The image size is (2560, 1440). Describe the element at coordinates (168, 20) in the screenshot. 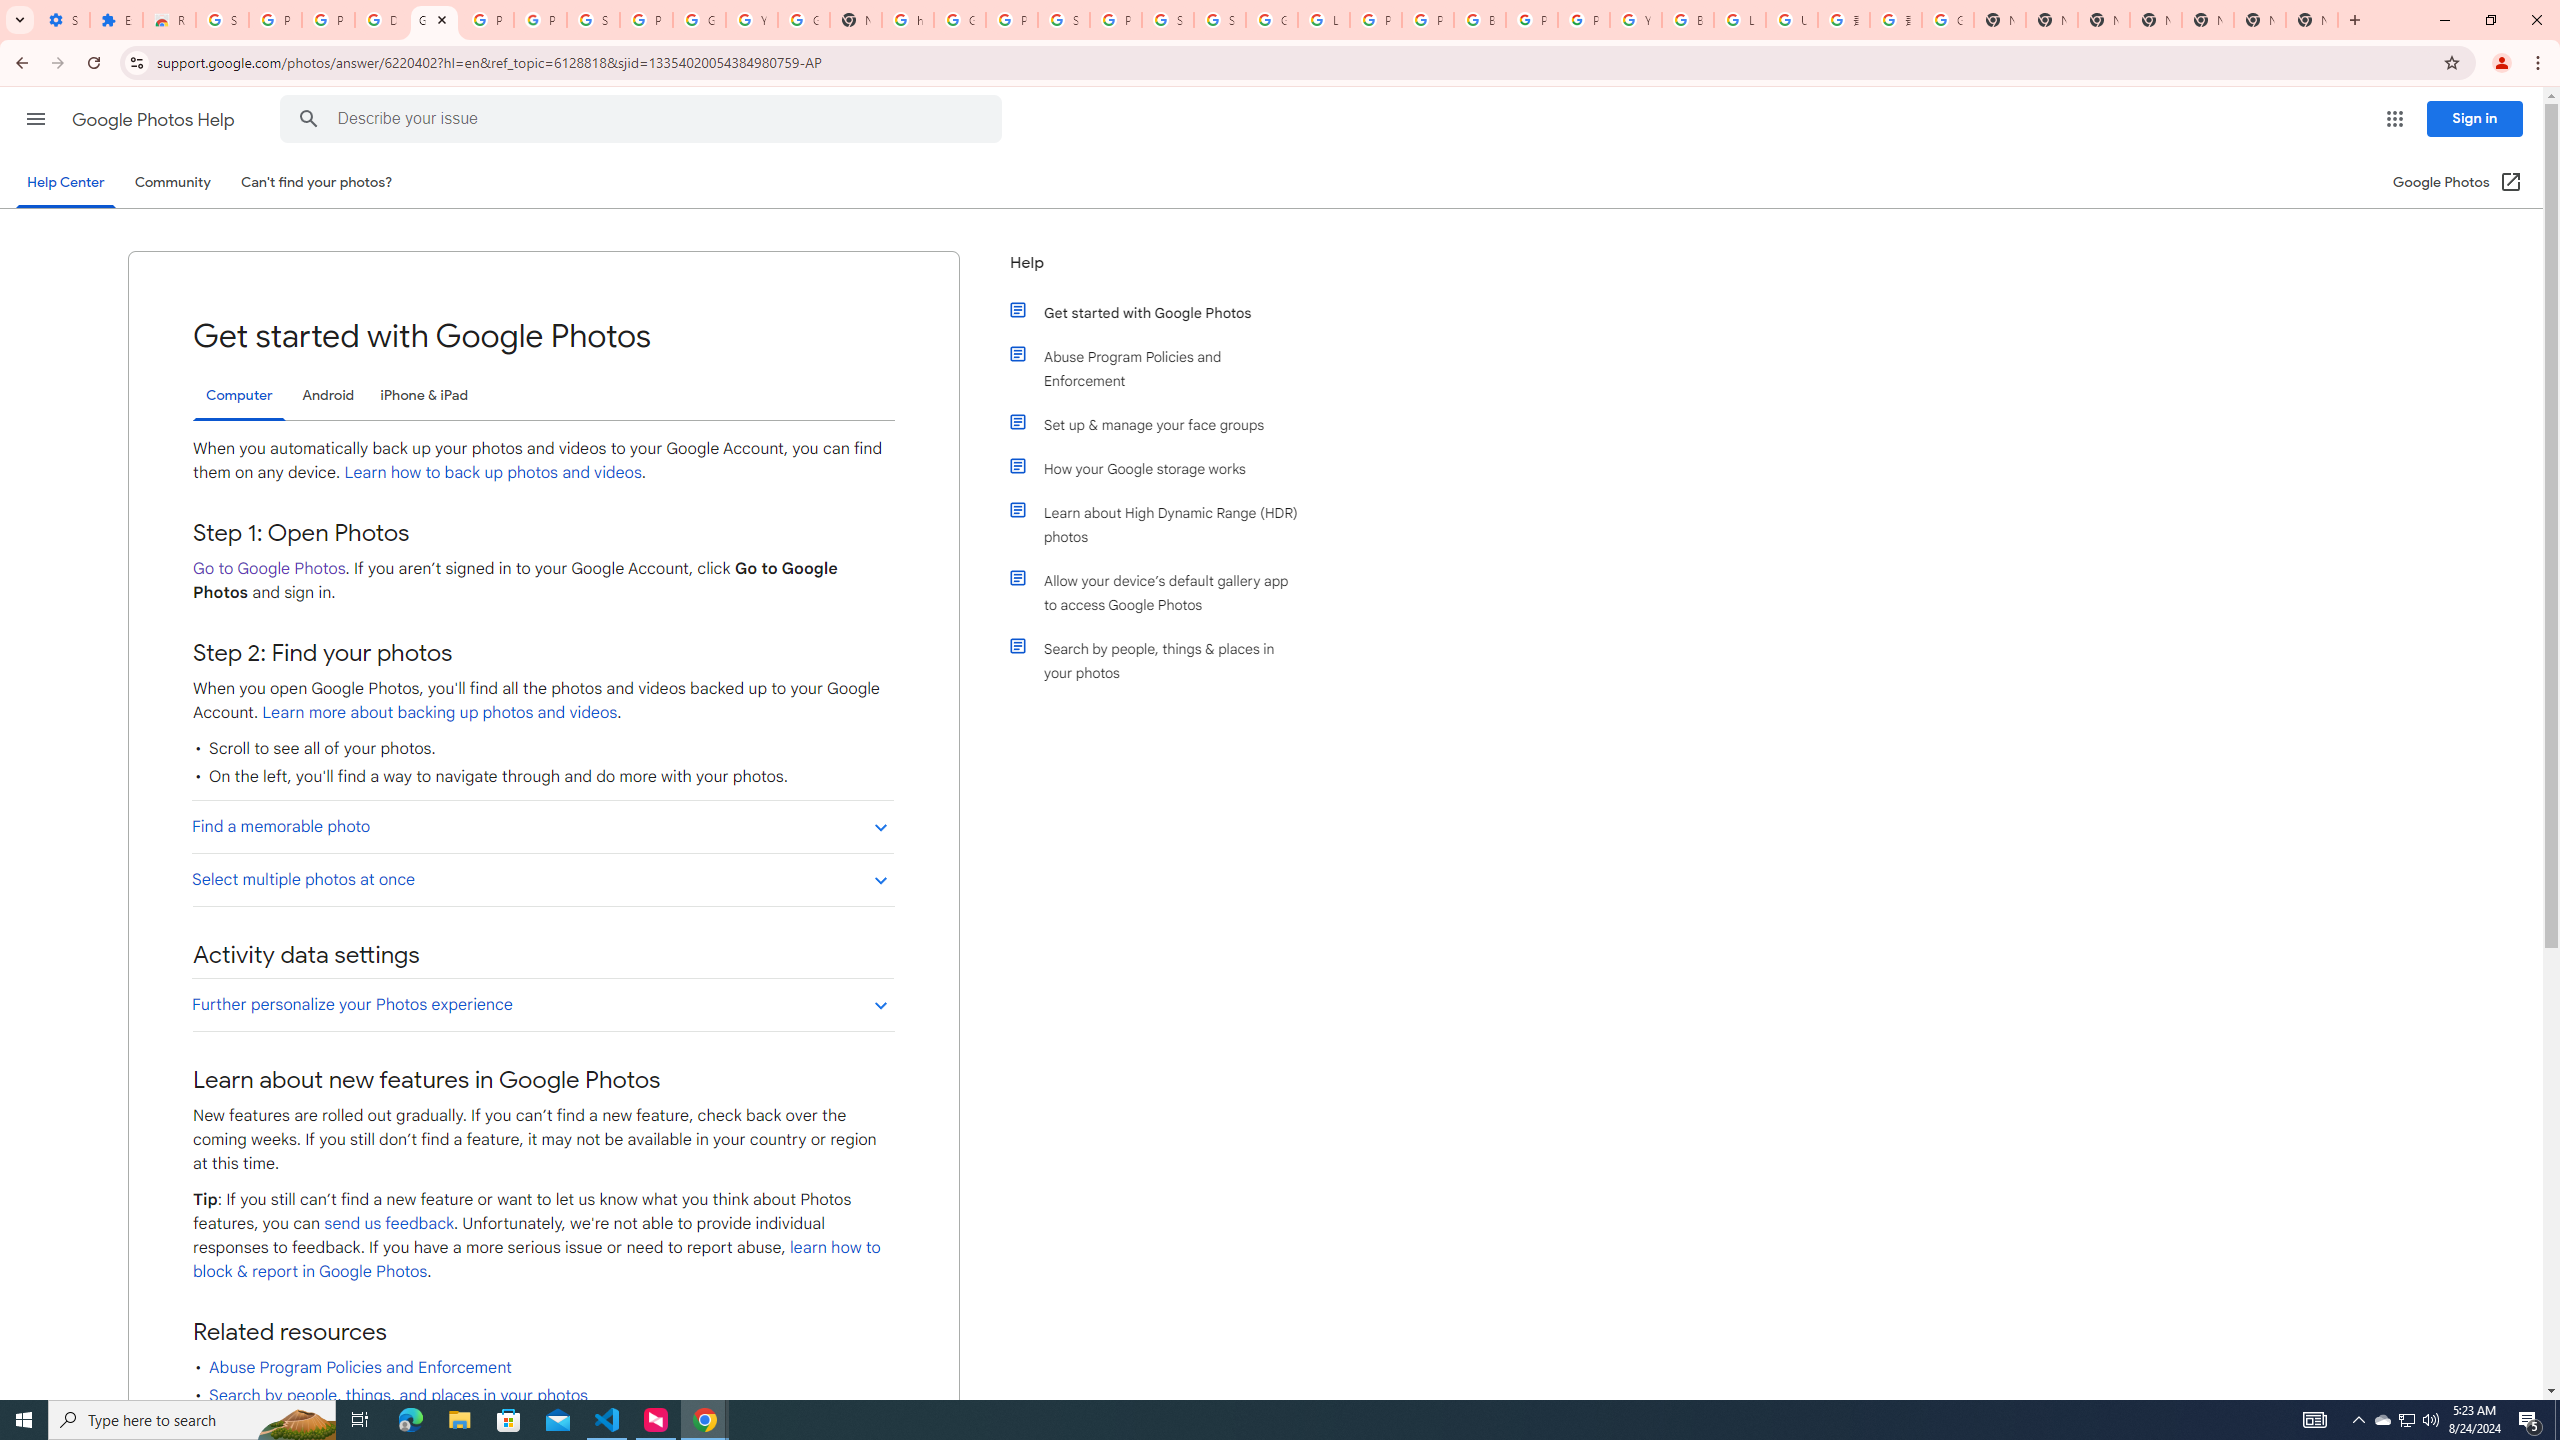

I see `Reviews: Helix Fruit Jump Arcade Game` at that location.